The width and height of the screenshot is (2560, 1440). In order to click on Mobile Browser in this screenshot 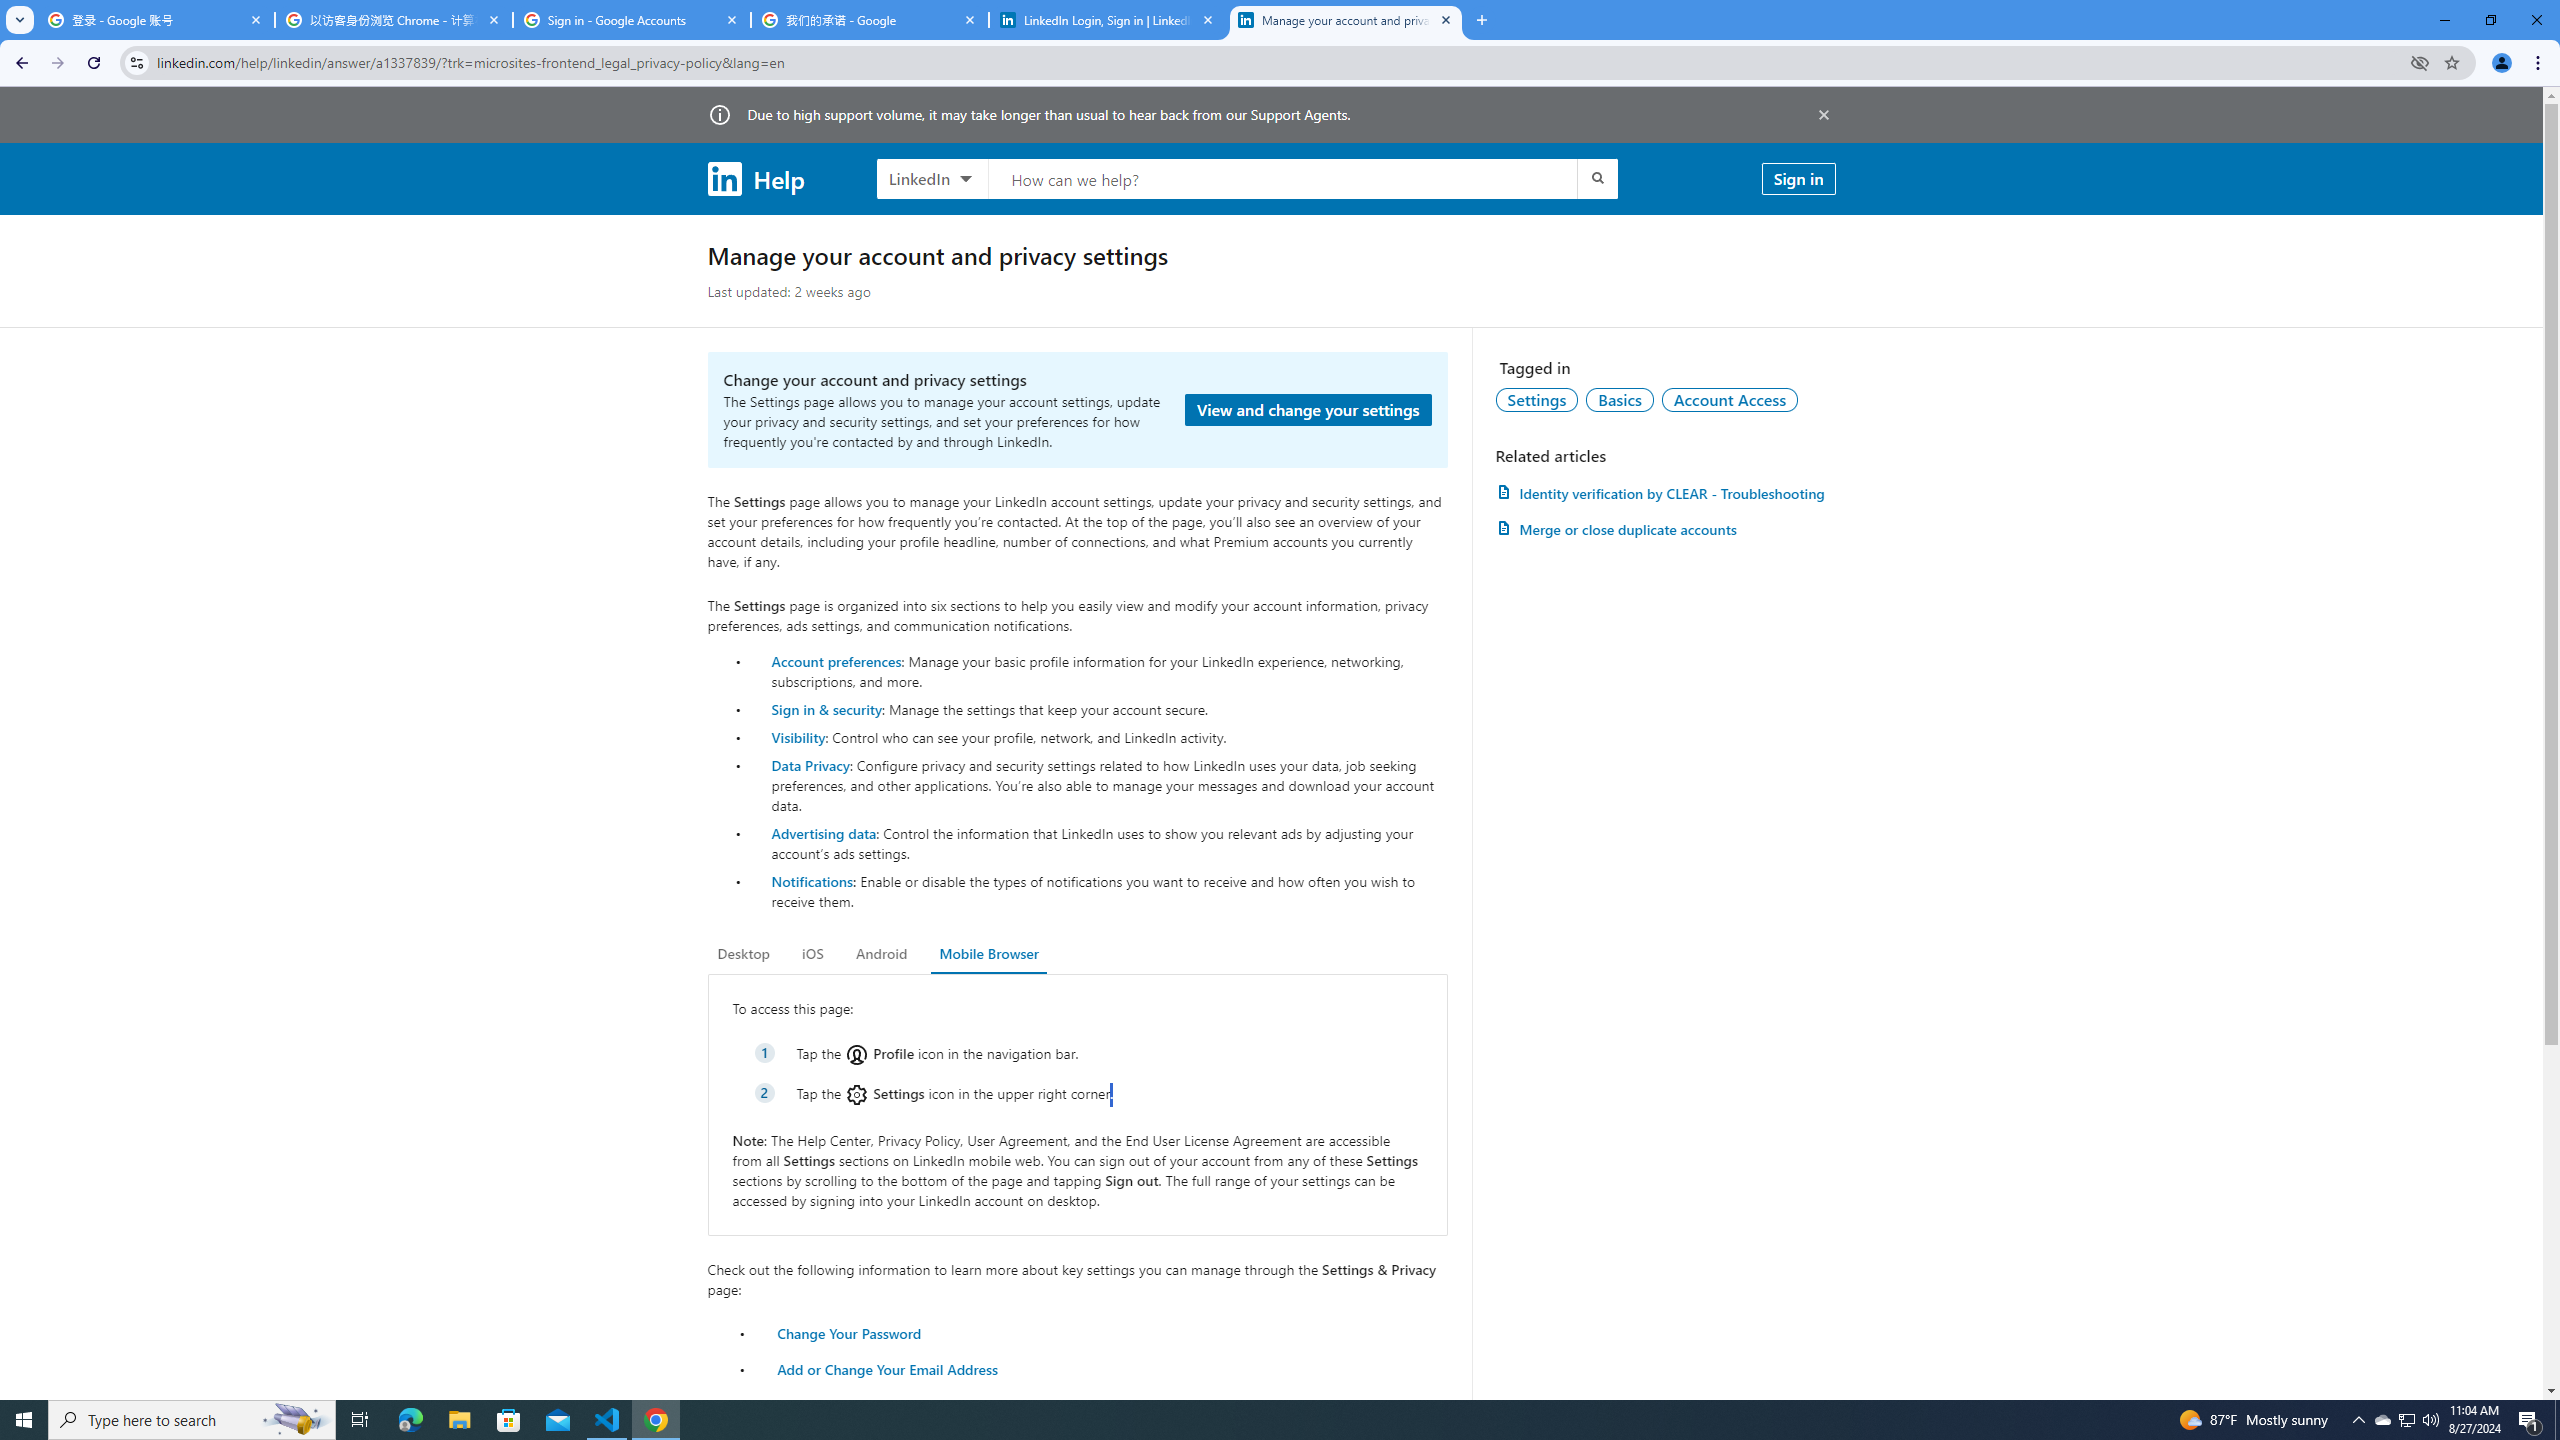, I will do `click(989, 954)`.